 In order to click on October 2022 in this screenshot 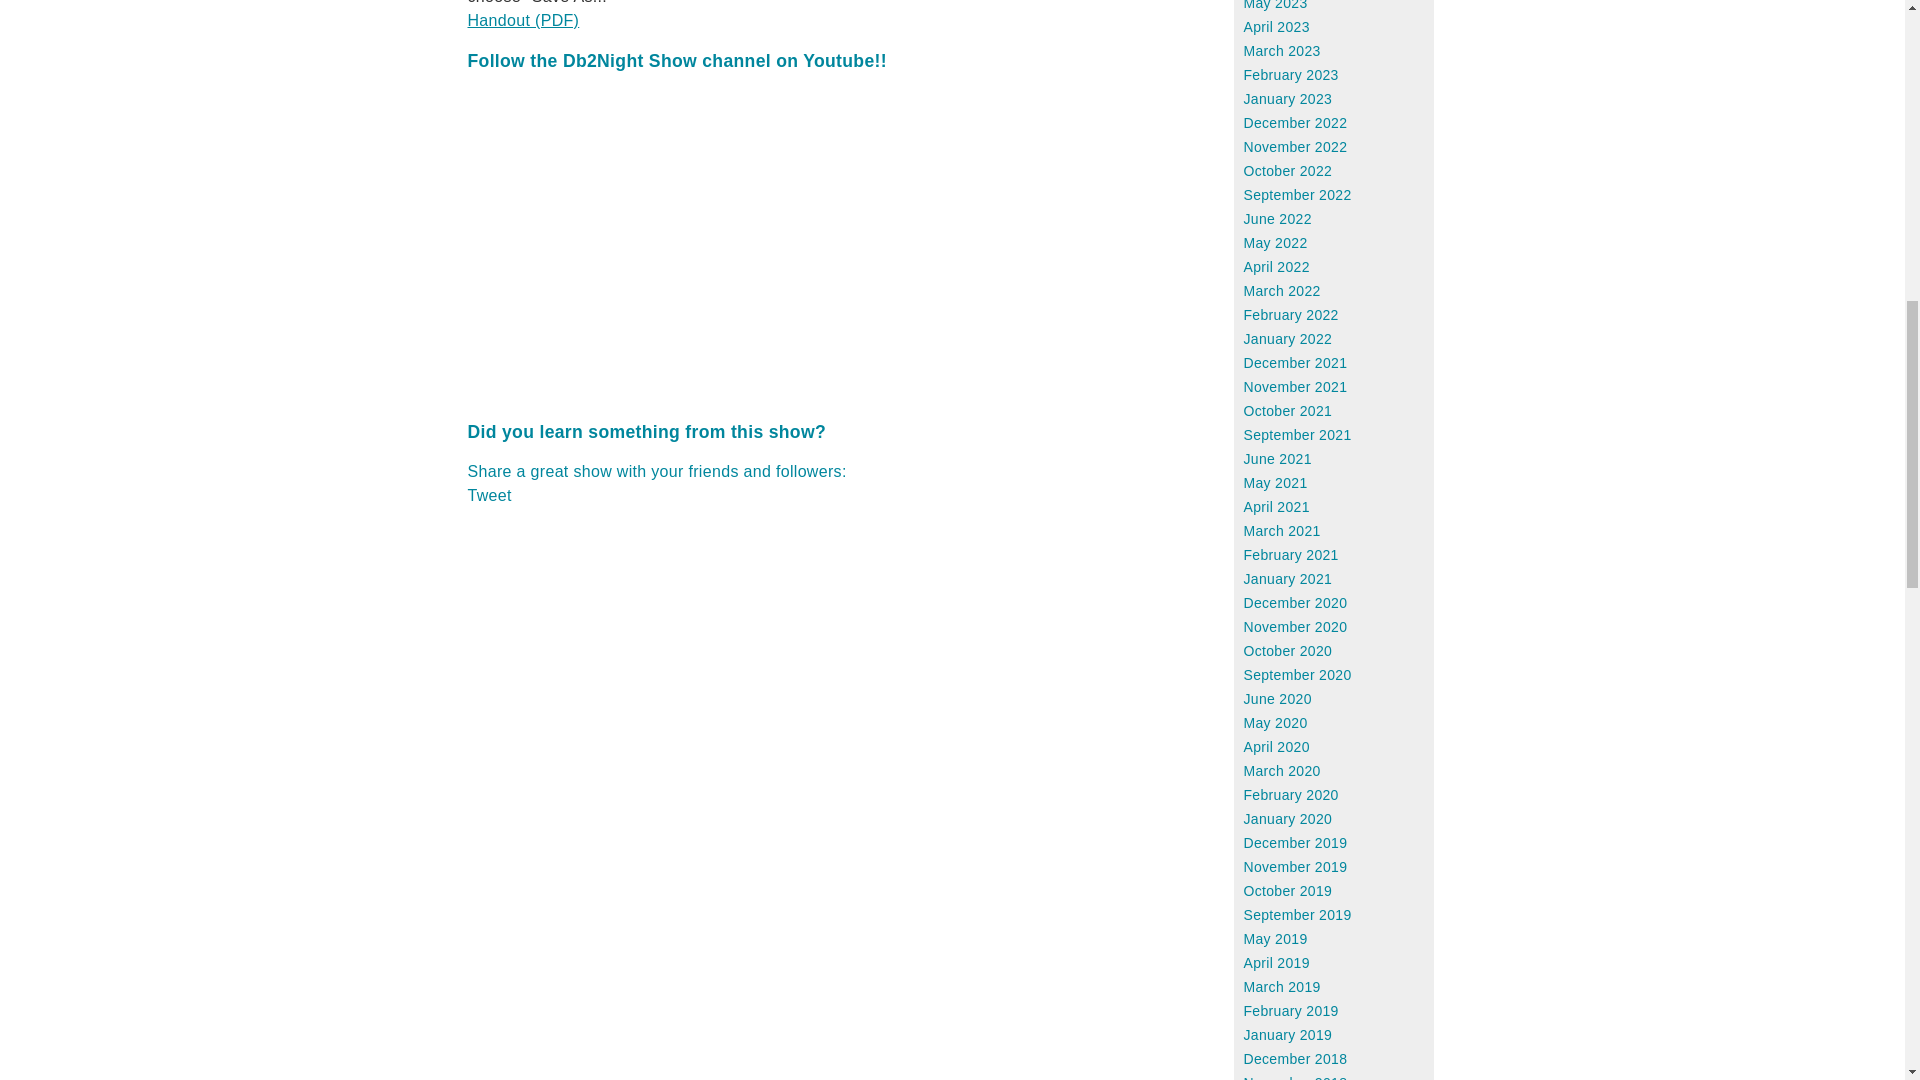, I will do `click(1288, 171)`.